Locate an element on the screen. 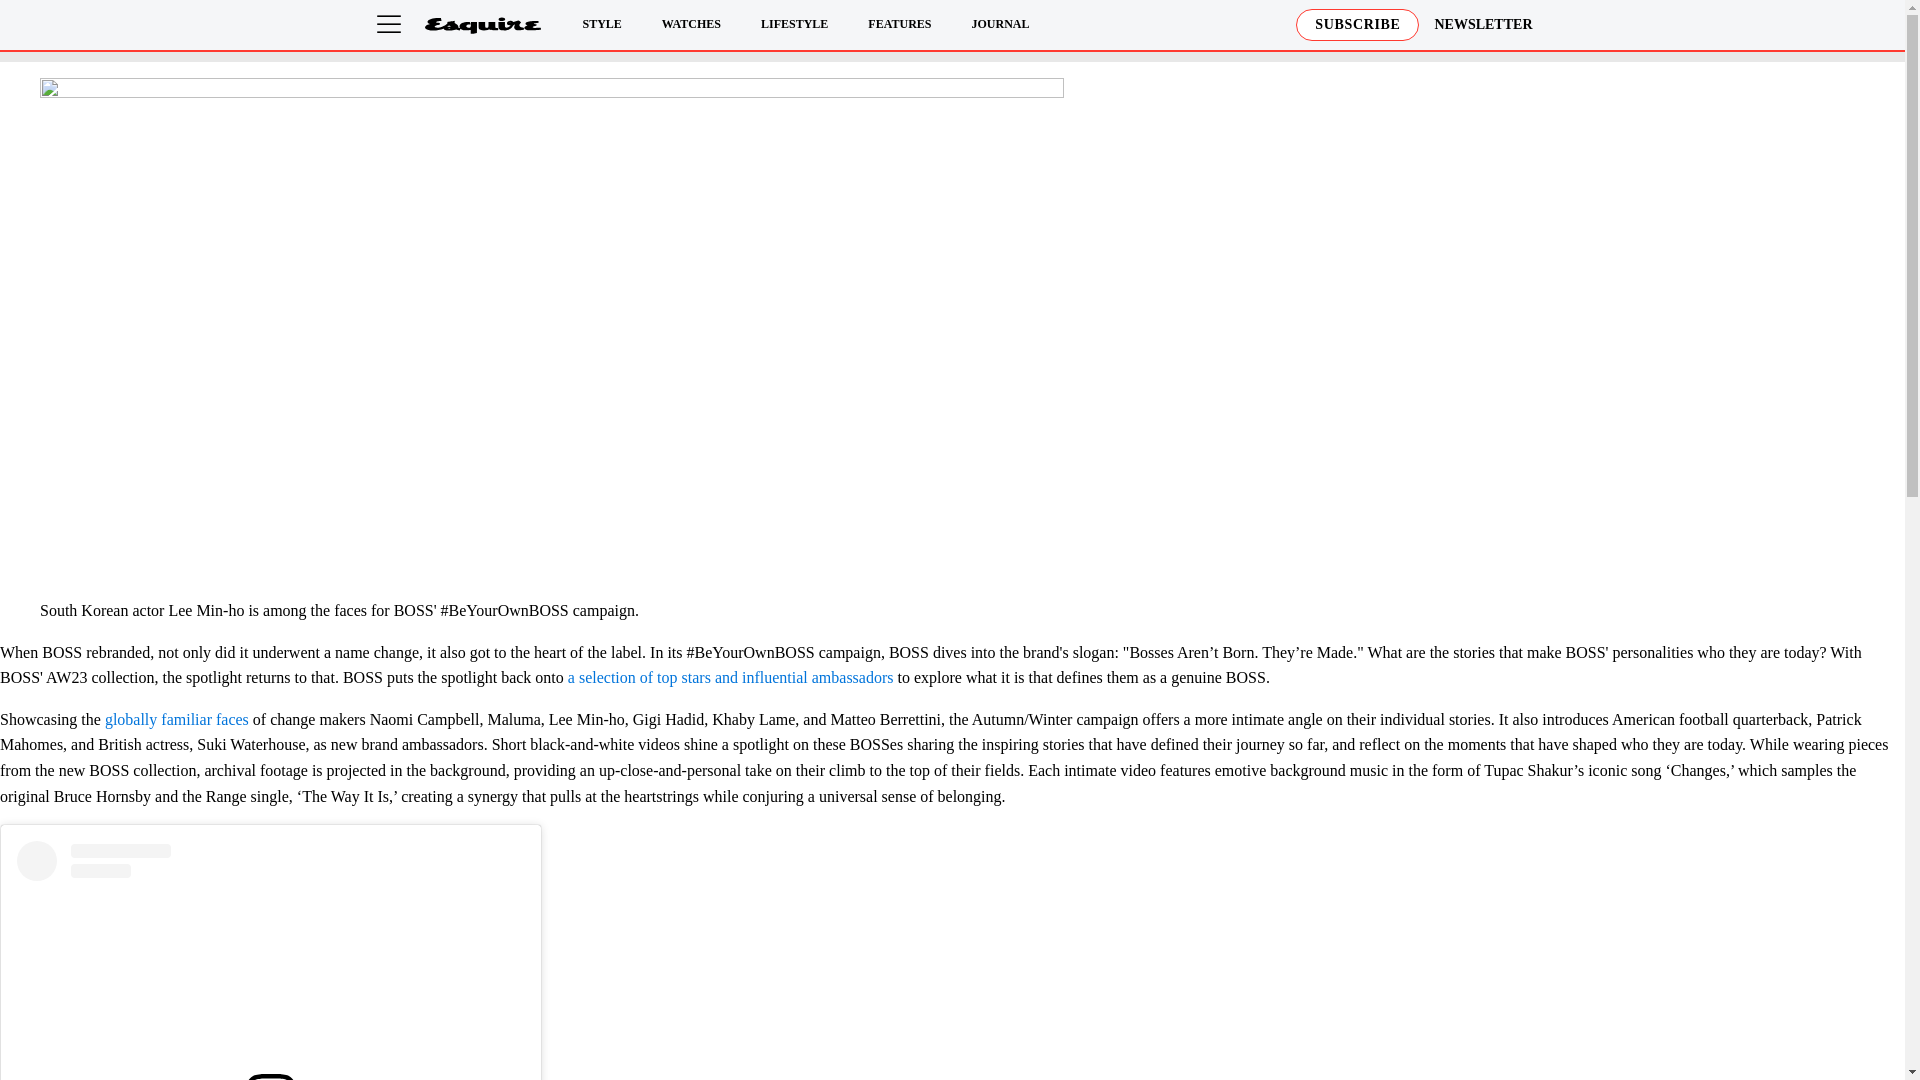  LIFESTYLE is located at coordinates (794, 24).